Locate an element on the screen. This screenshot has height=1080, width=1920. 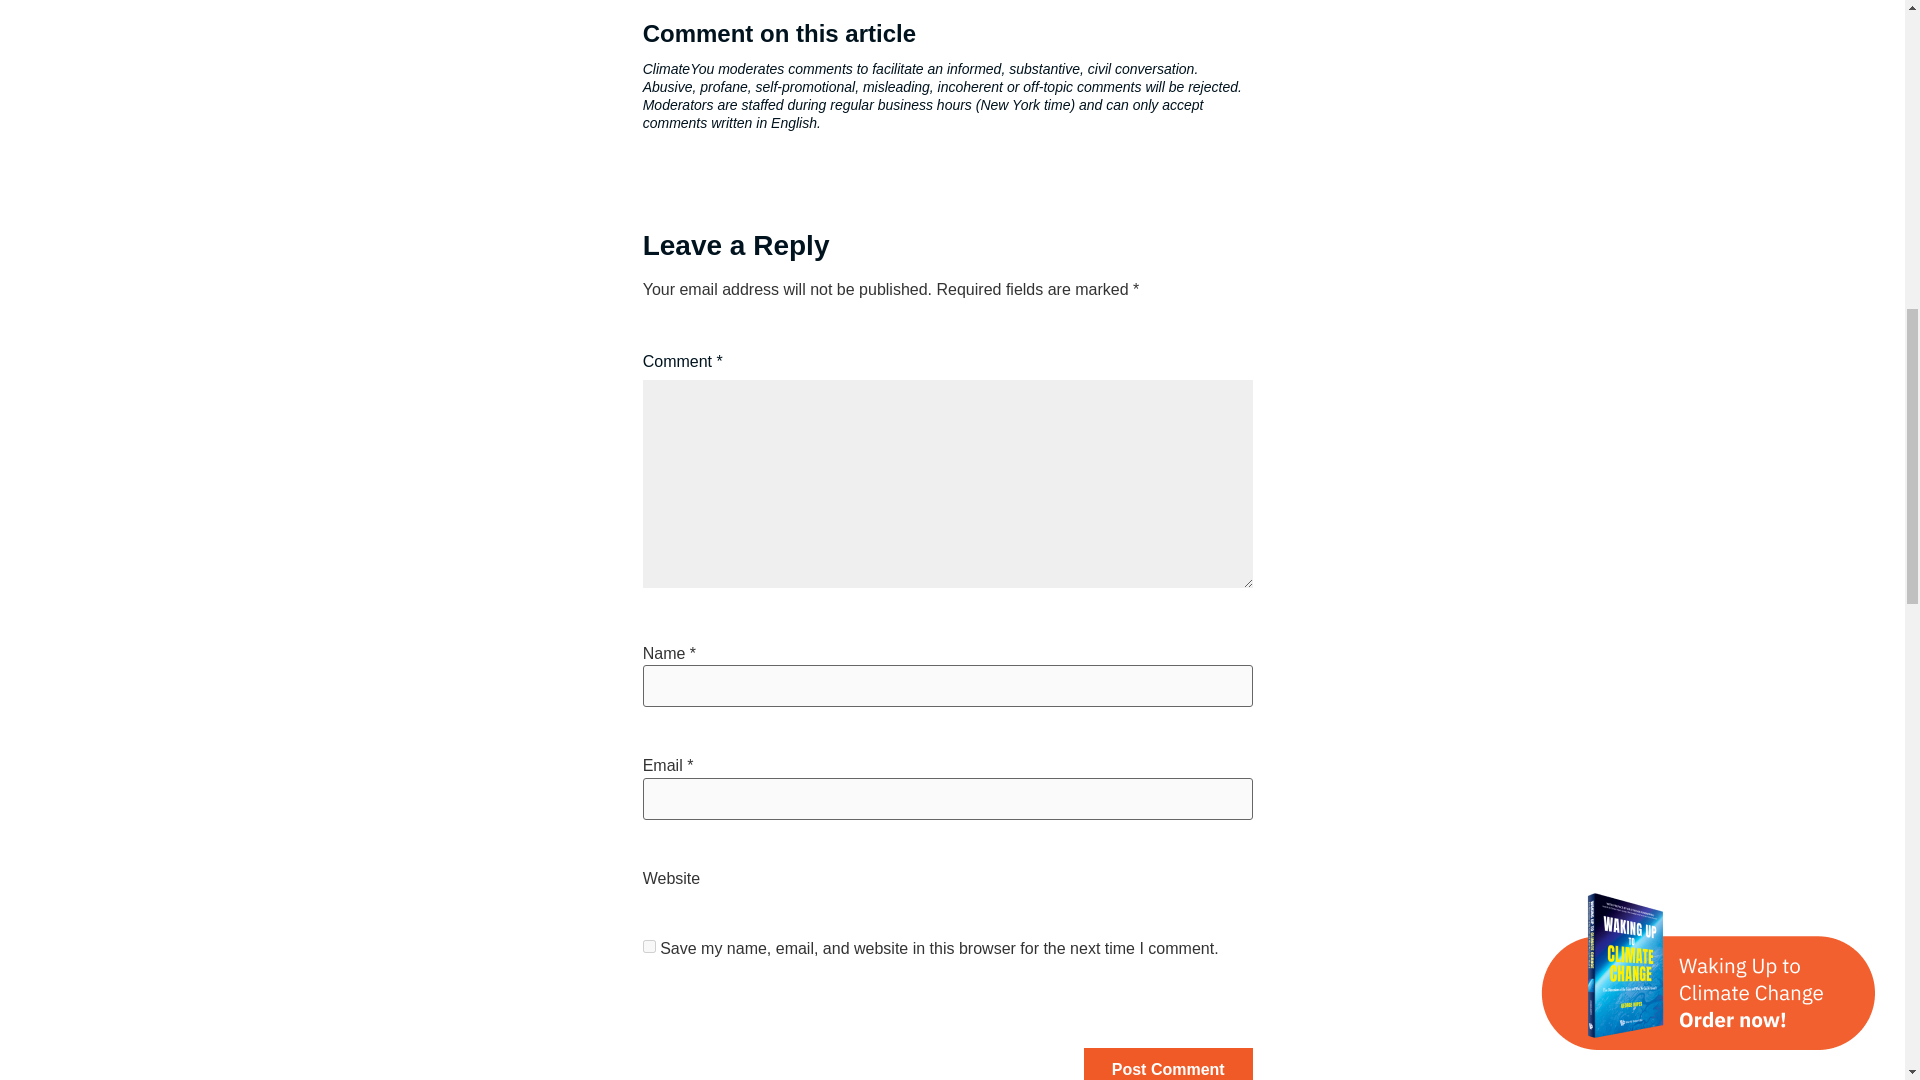
yes is located at coordinates (650, 946).